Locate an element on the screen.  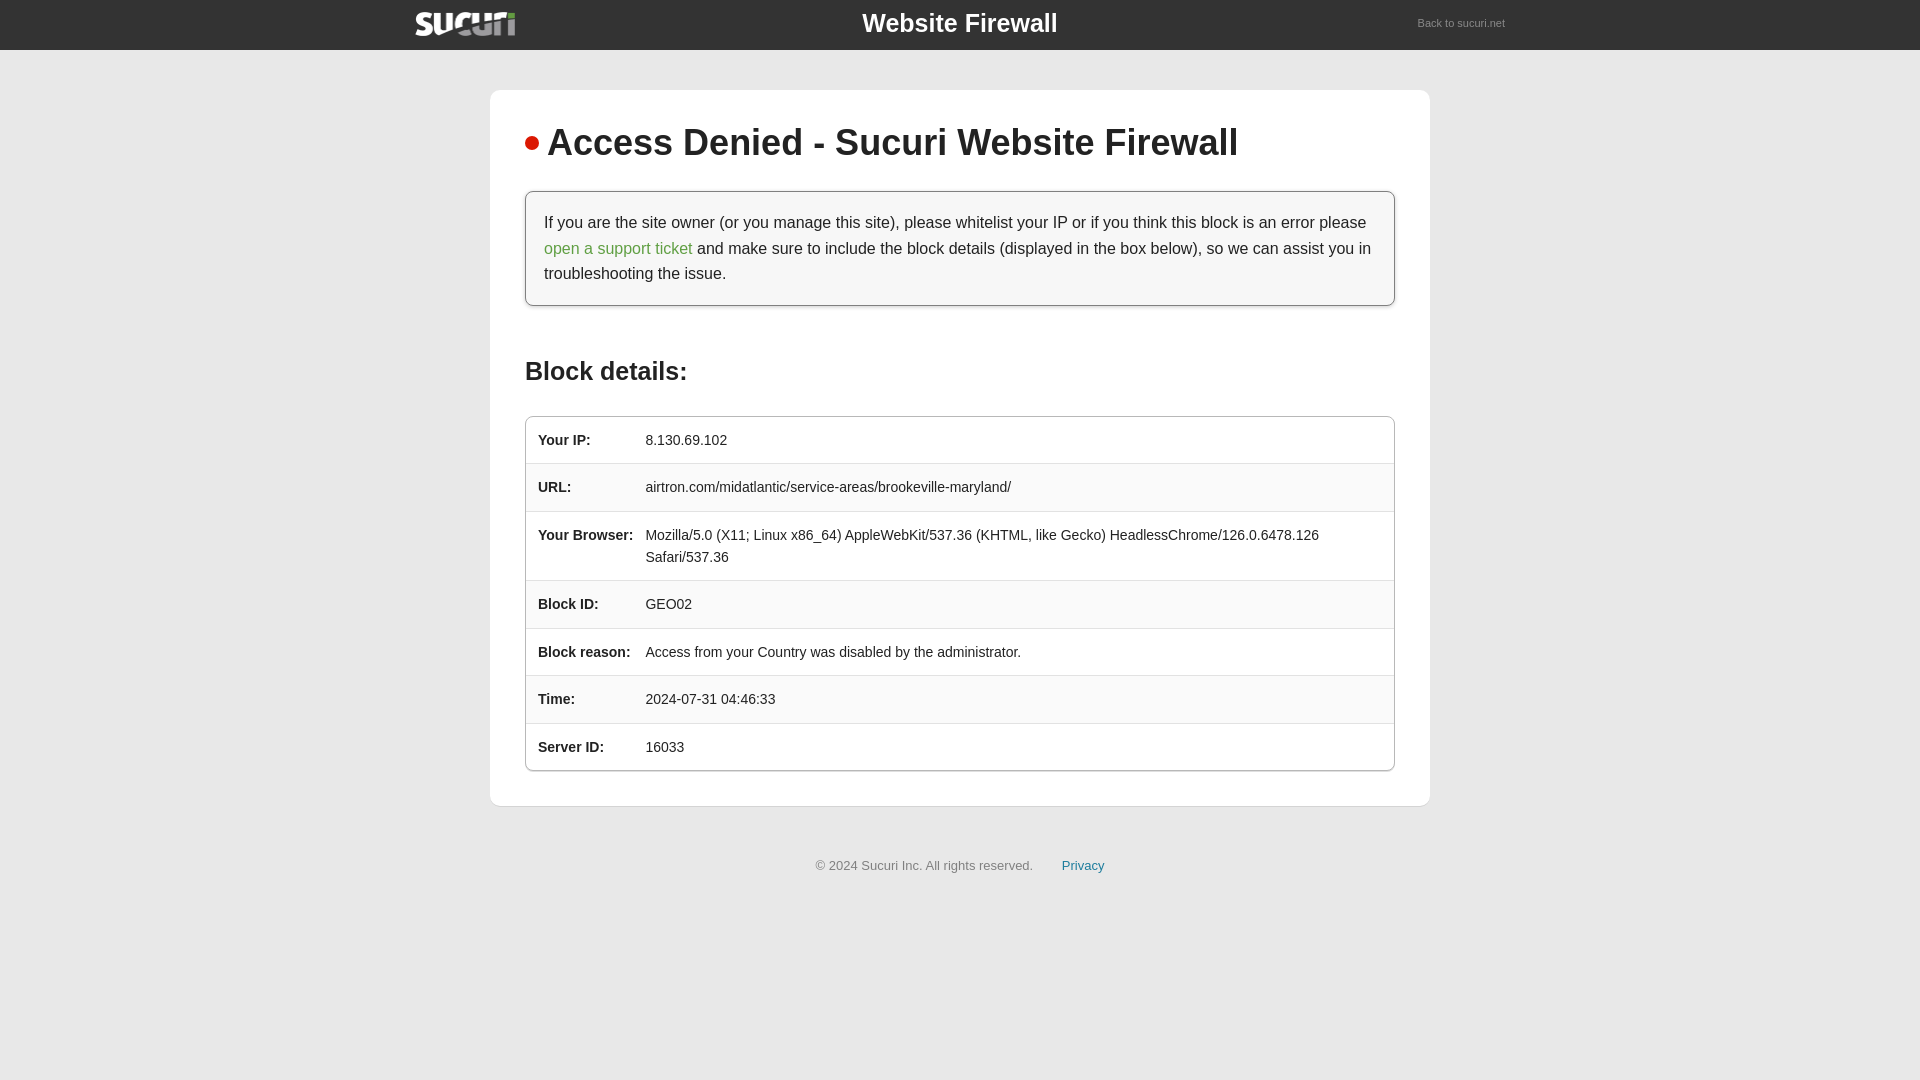
open a support ticket is located at coordinates (618, 248).